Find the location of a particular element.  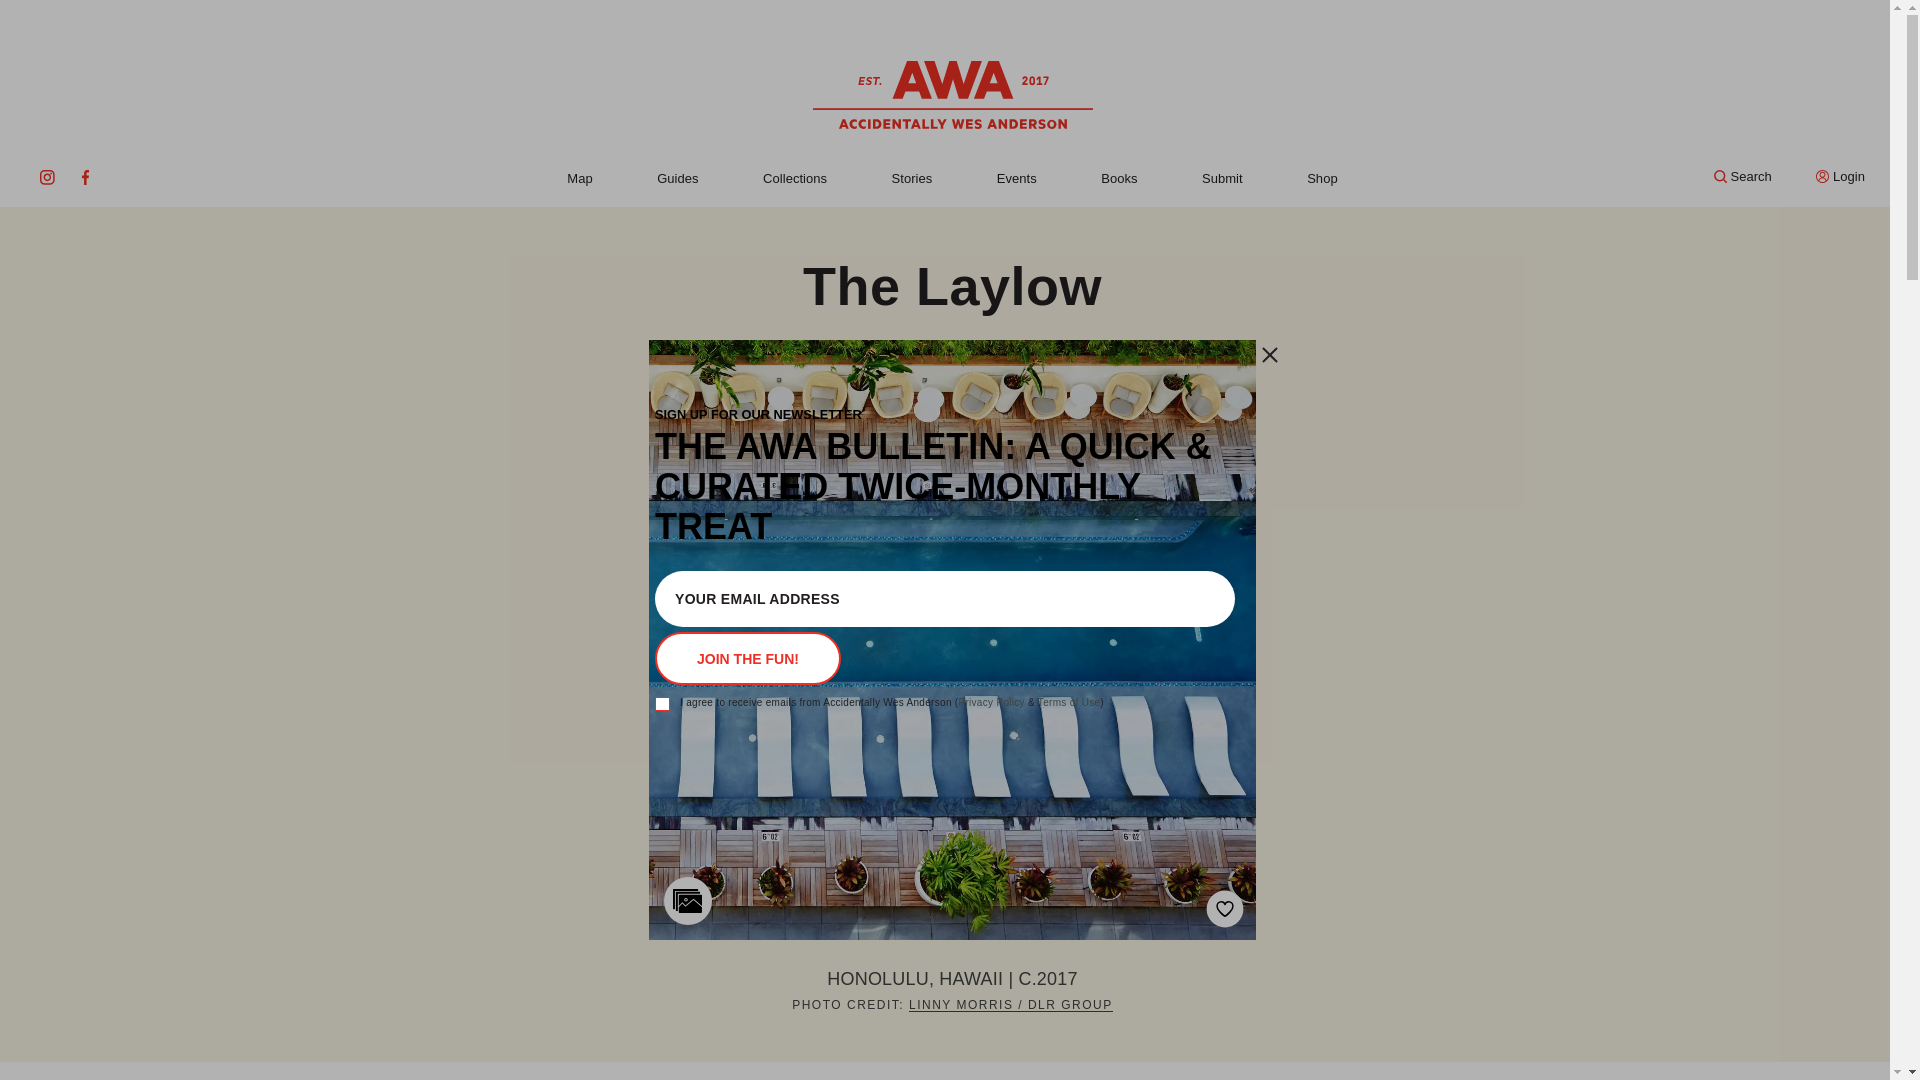

Guides is located at coordinates (677, 178).